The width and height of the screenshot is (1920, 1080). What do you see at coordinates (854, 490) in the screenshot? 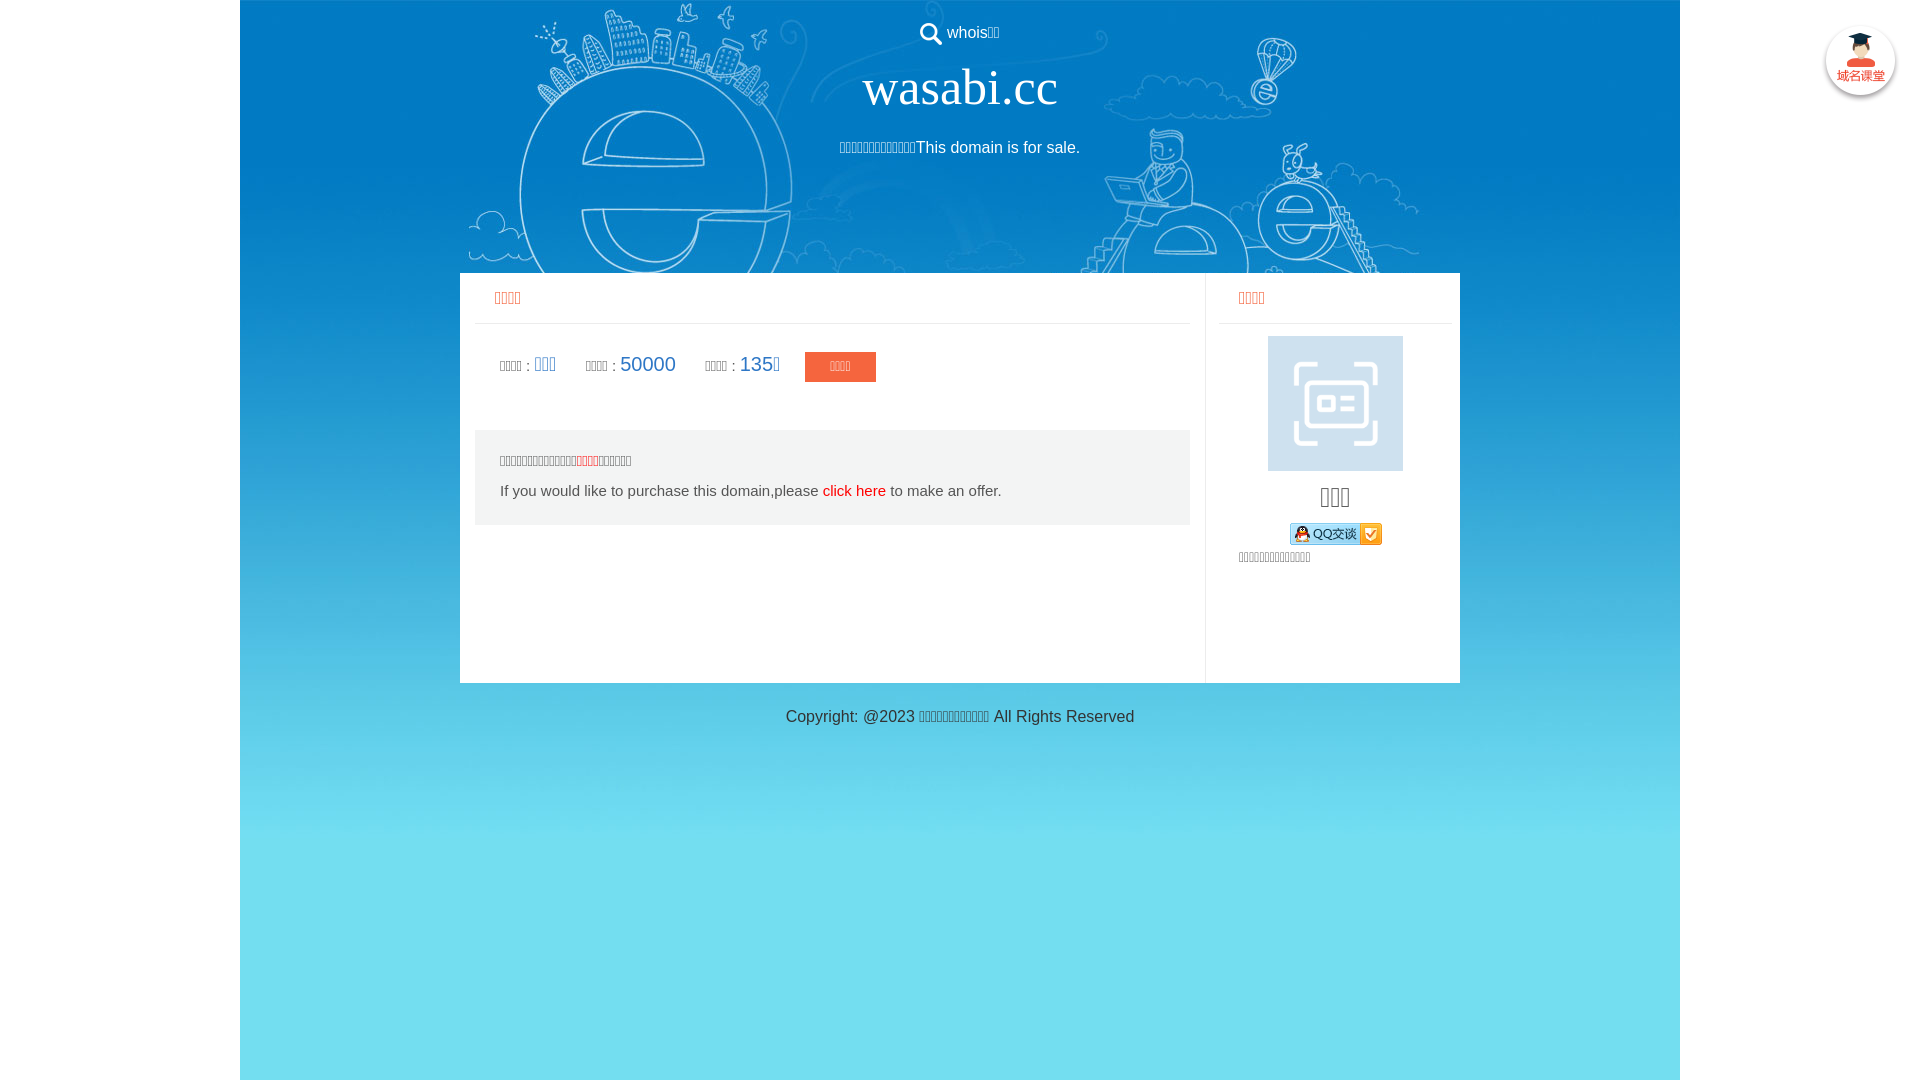
I see `click here` at bounding box center [854, 490].